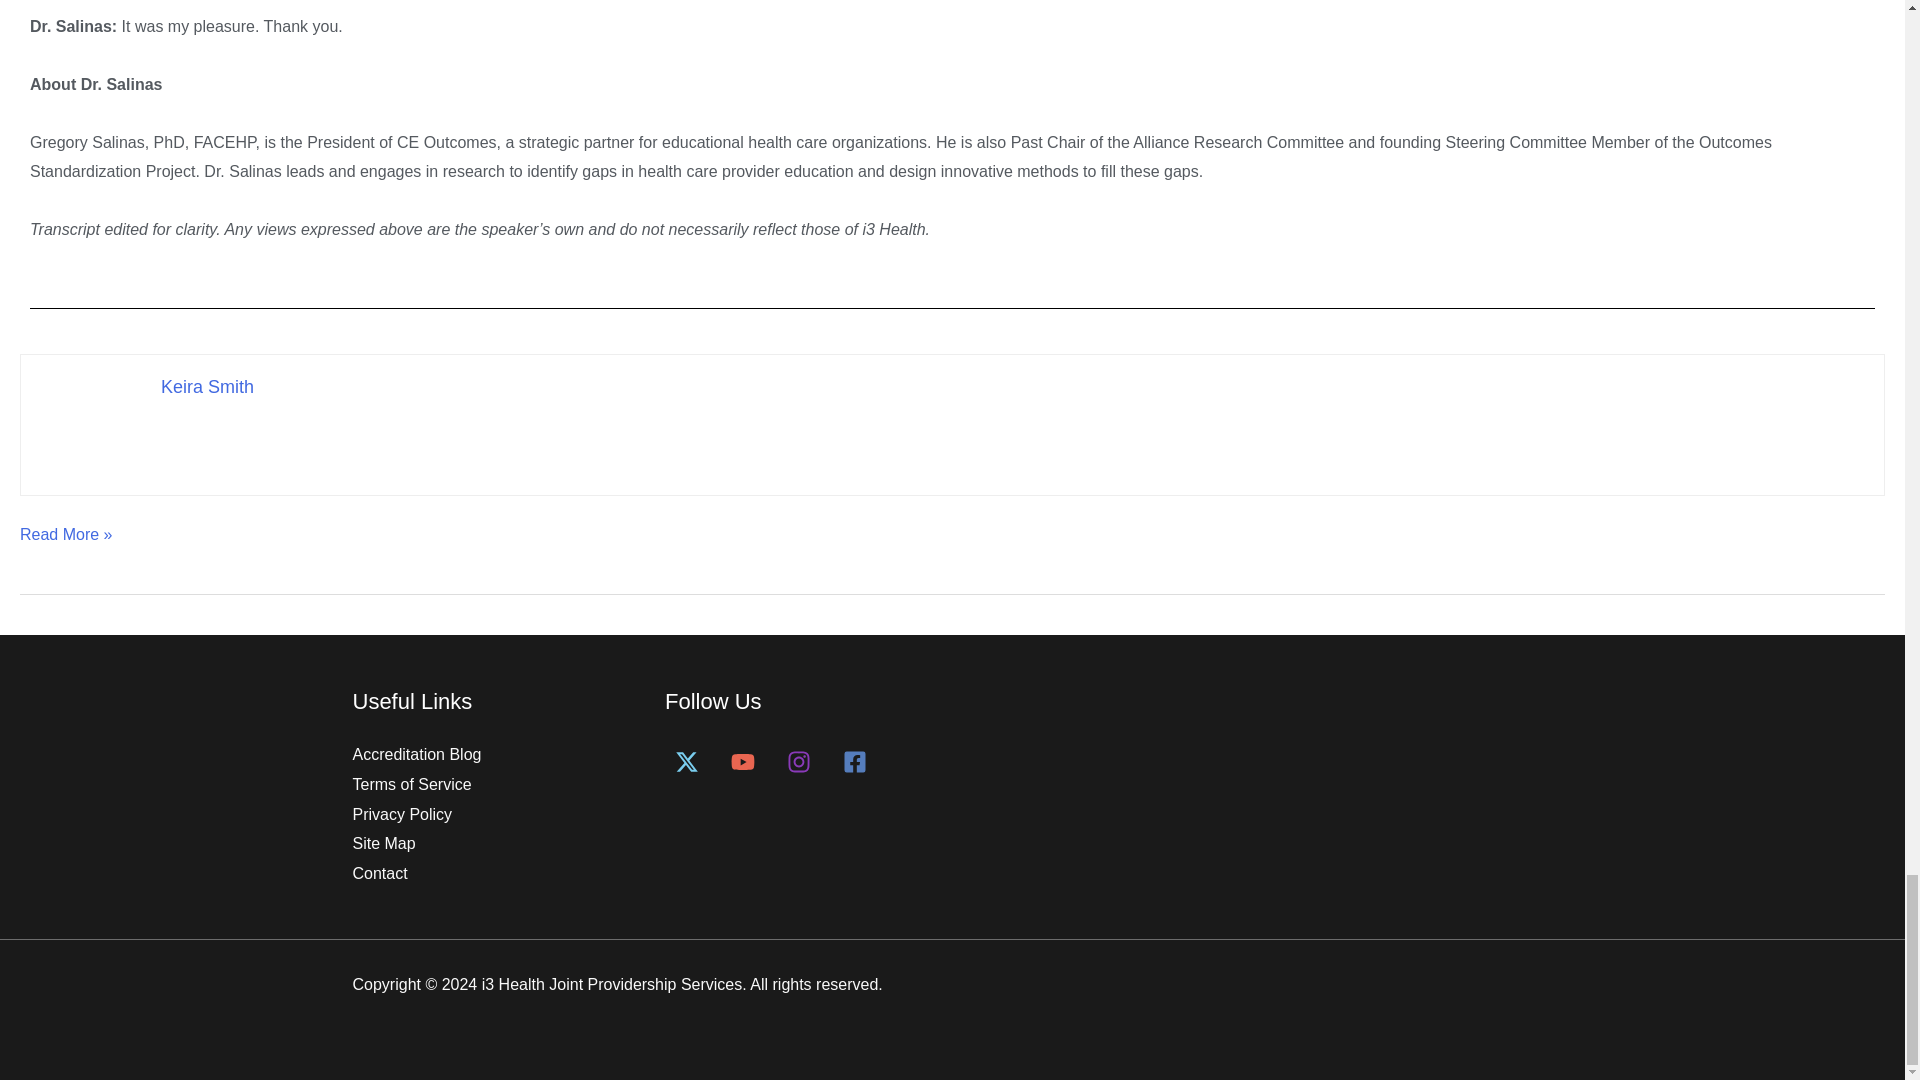  Describe the element at coordinates (382, 843) in the screenshot. I see `Site Map` at that location.